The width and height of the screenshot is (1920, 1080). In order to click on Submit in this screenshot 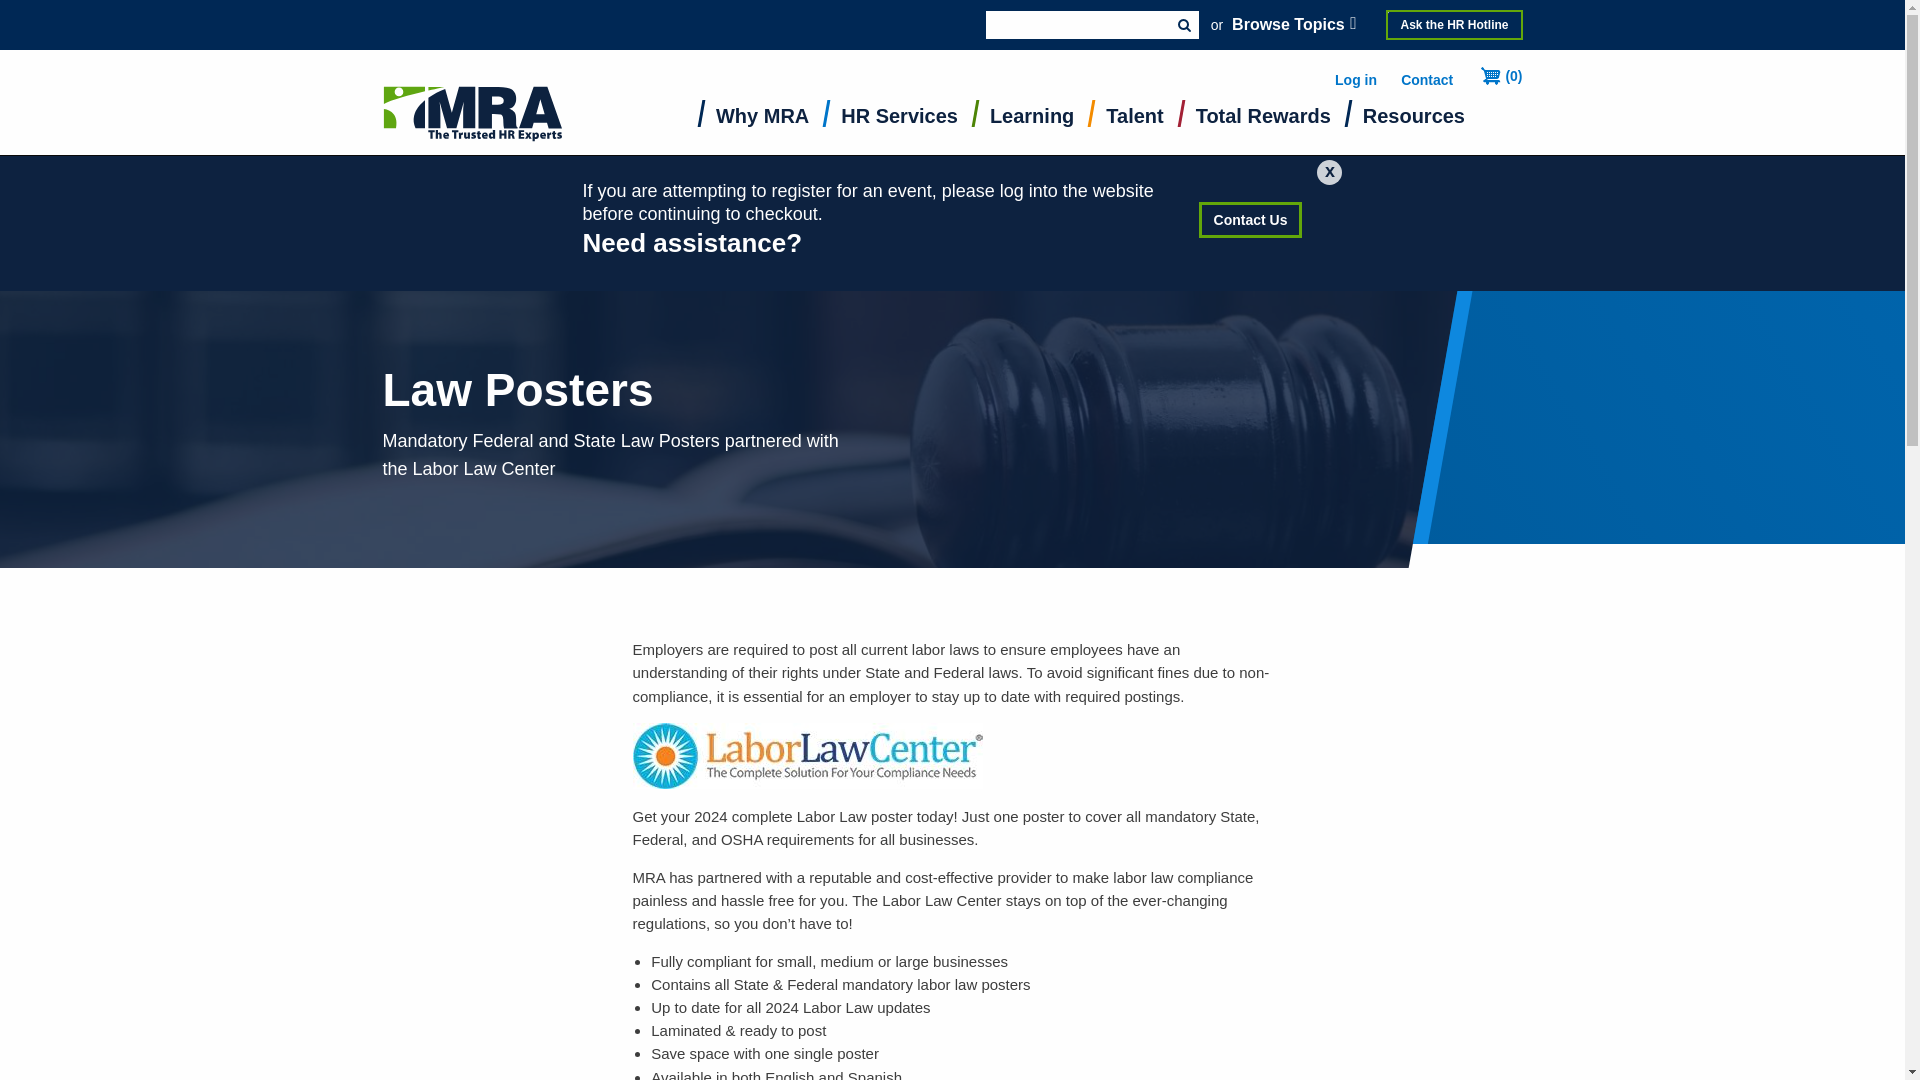, I will do `click(1184, 24)`.